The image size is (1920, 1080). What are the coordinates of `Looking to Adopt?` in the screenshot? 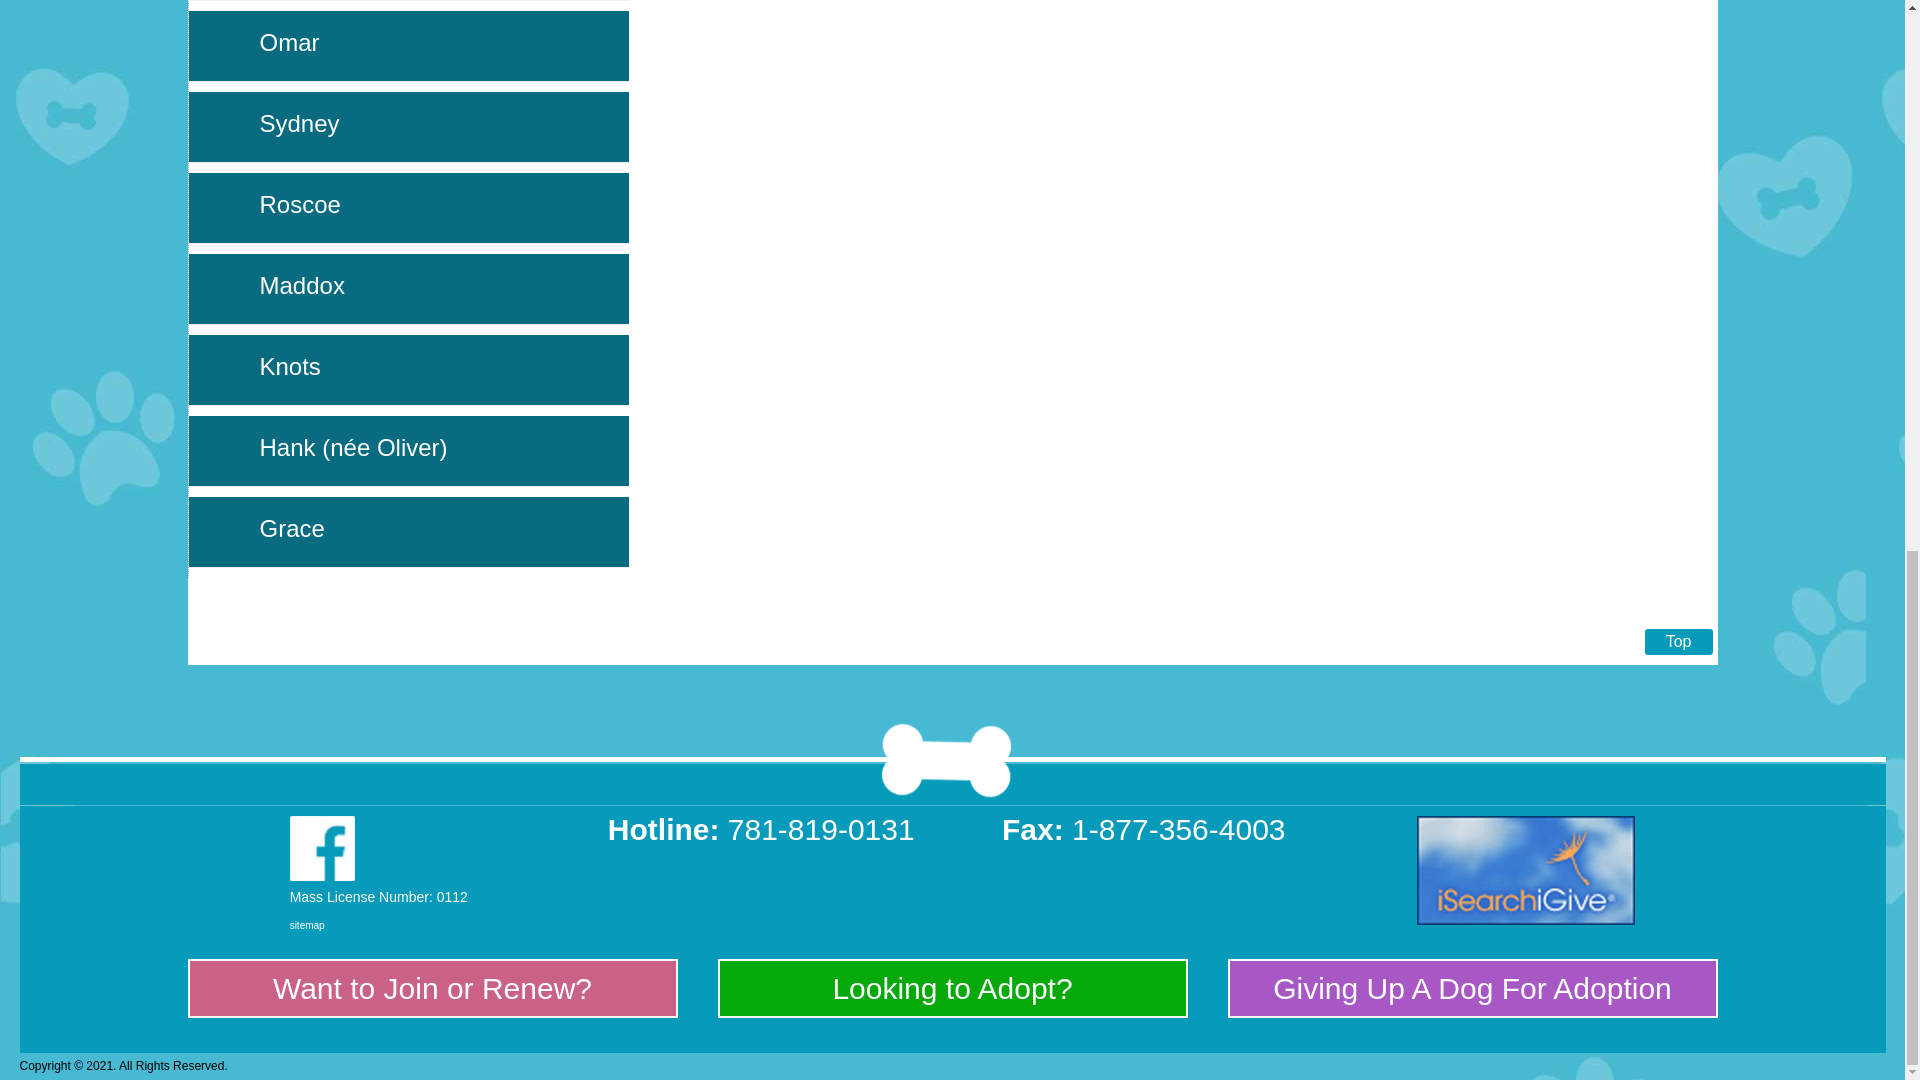 It's located at (951, 988).